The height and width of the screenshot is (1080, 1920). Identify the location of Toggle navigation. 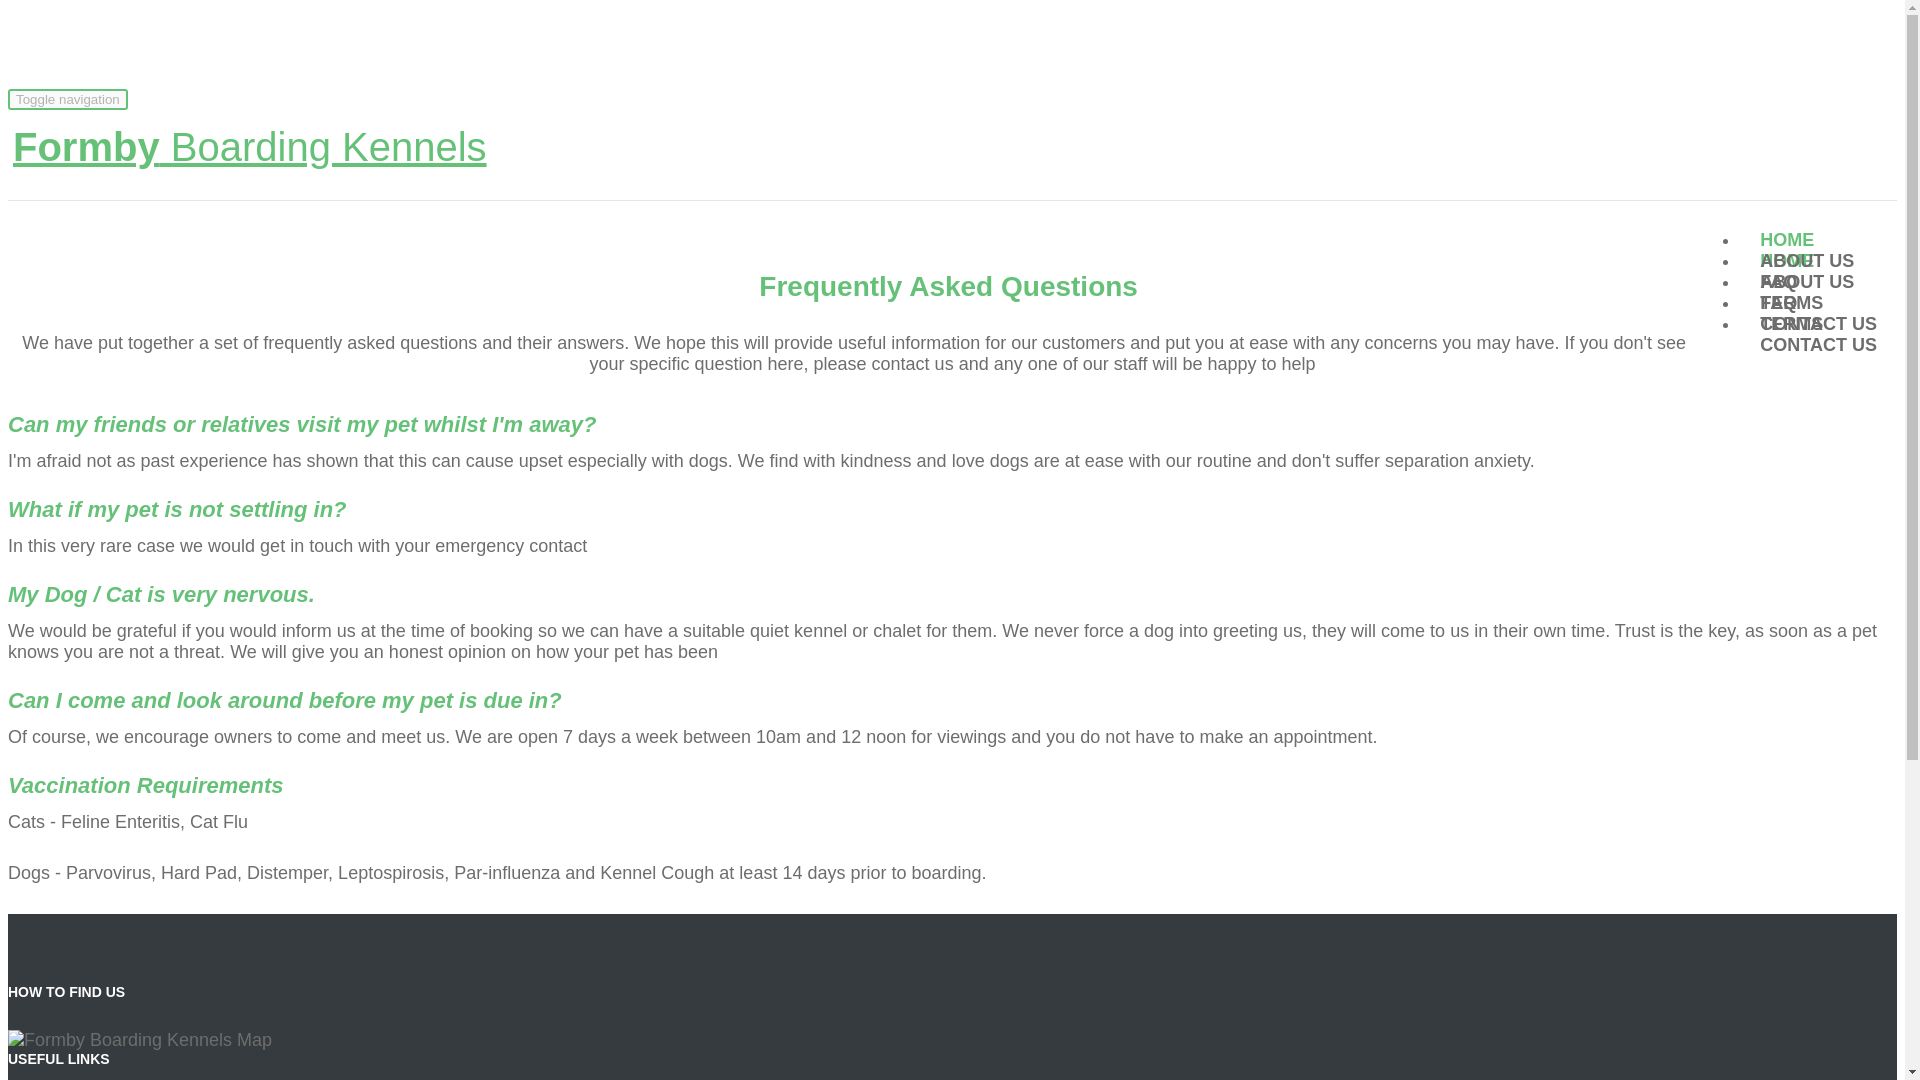
(68, 99).